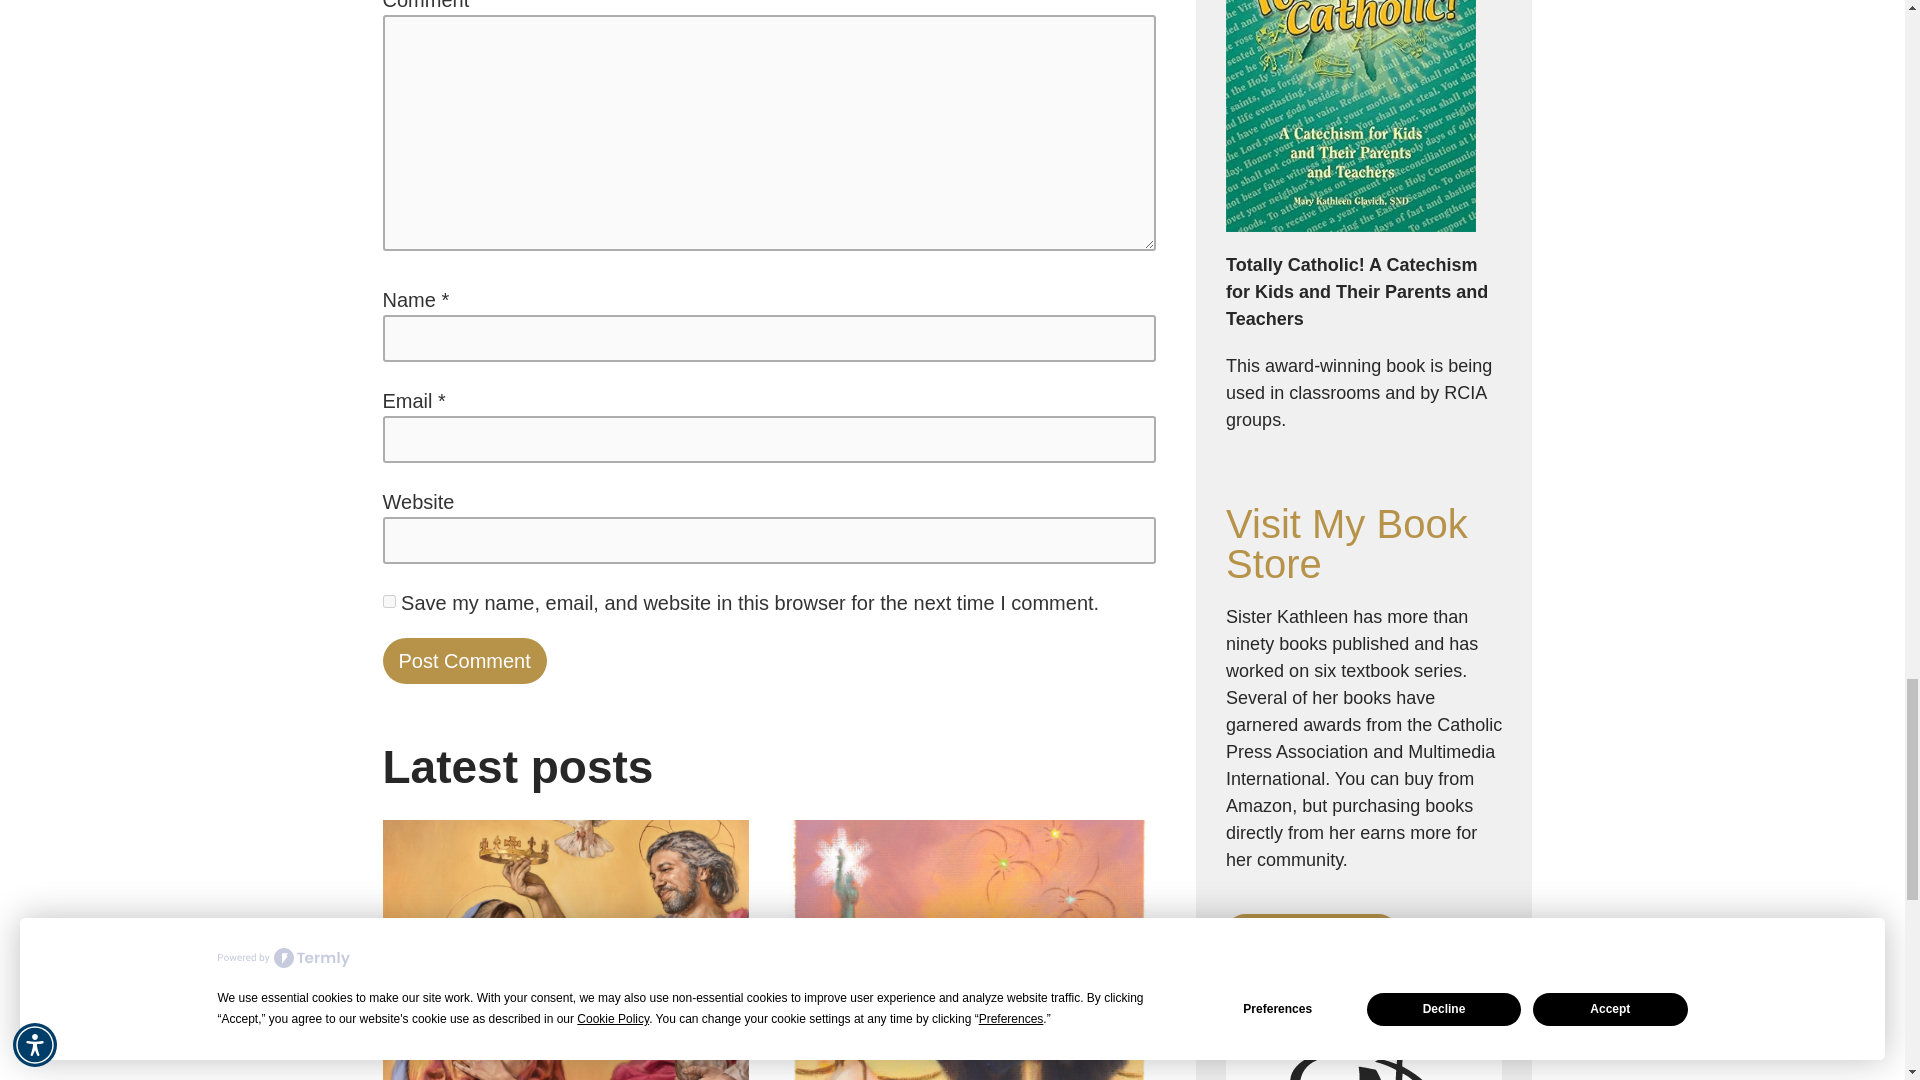 This screenshot has height=1080, width=1920. Describe the element at coordinates (388, 602) in the screenshot. I see `yes` at that location.